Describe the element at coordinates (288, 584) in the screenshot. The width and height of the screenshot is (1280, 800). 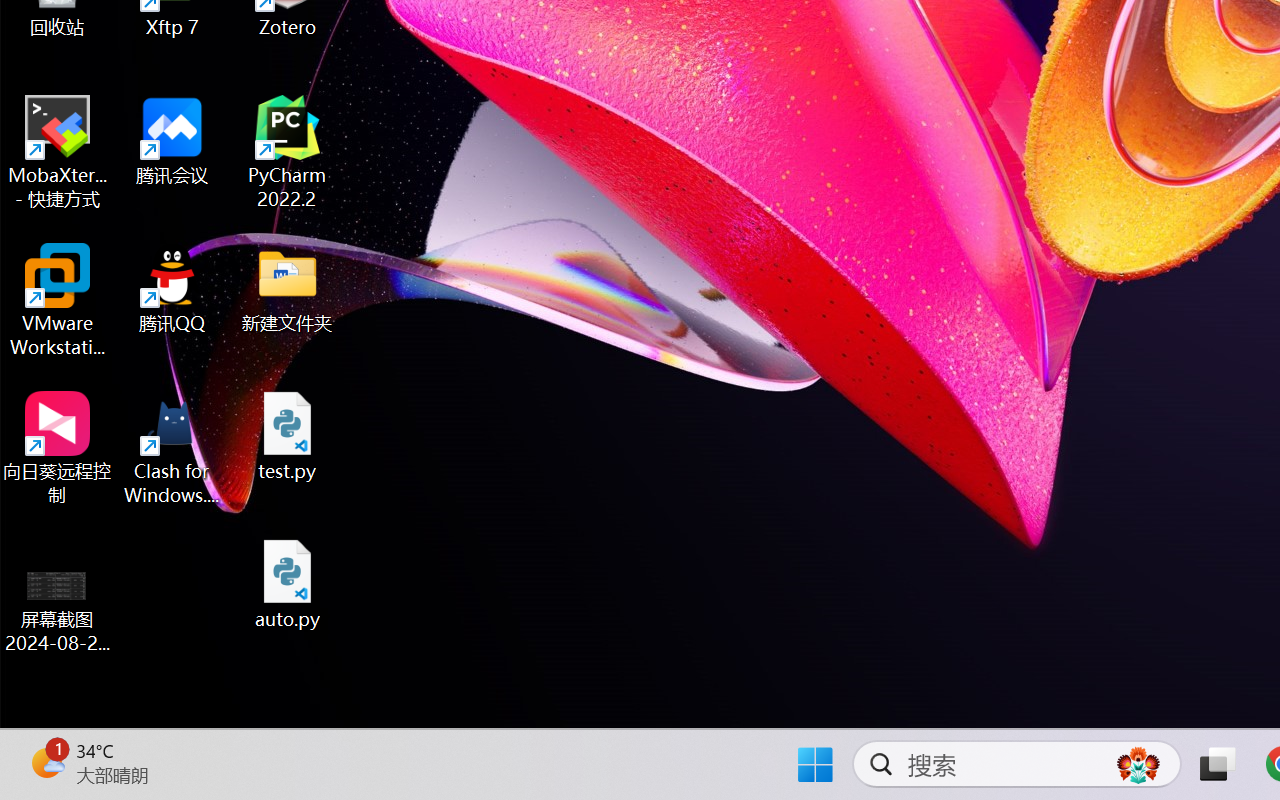
I see `auto.py` at that location.